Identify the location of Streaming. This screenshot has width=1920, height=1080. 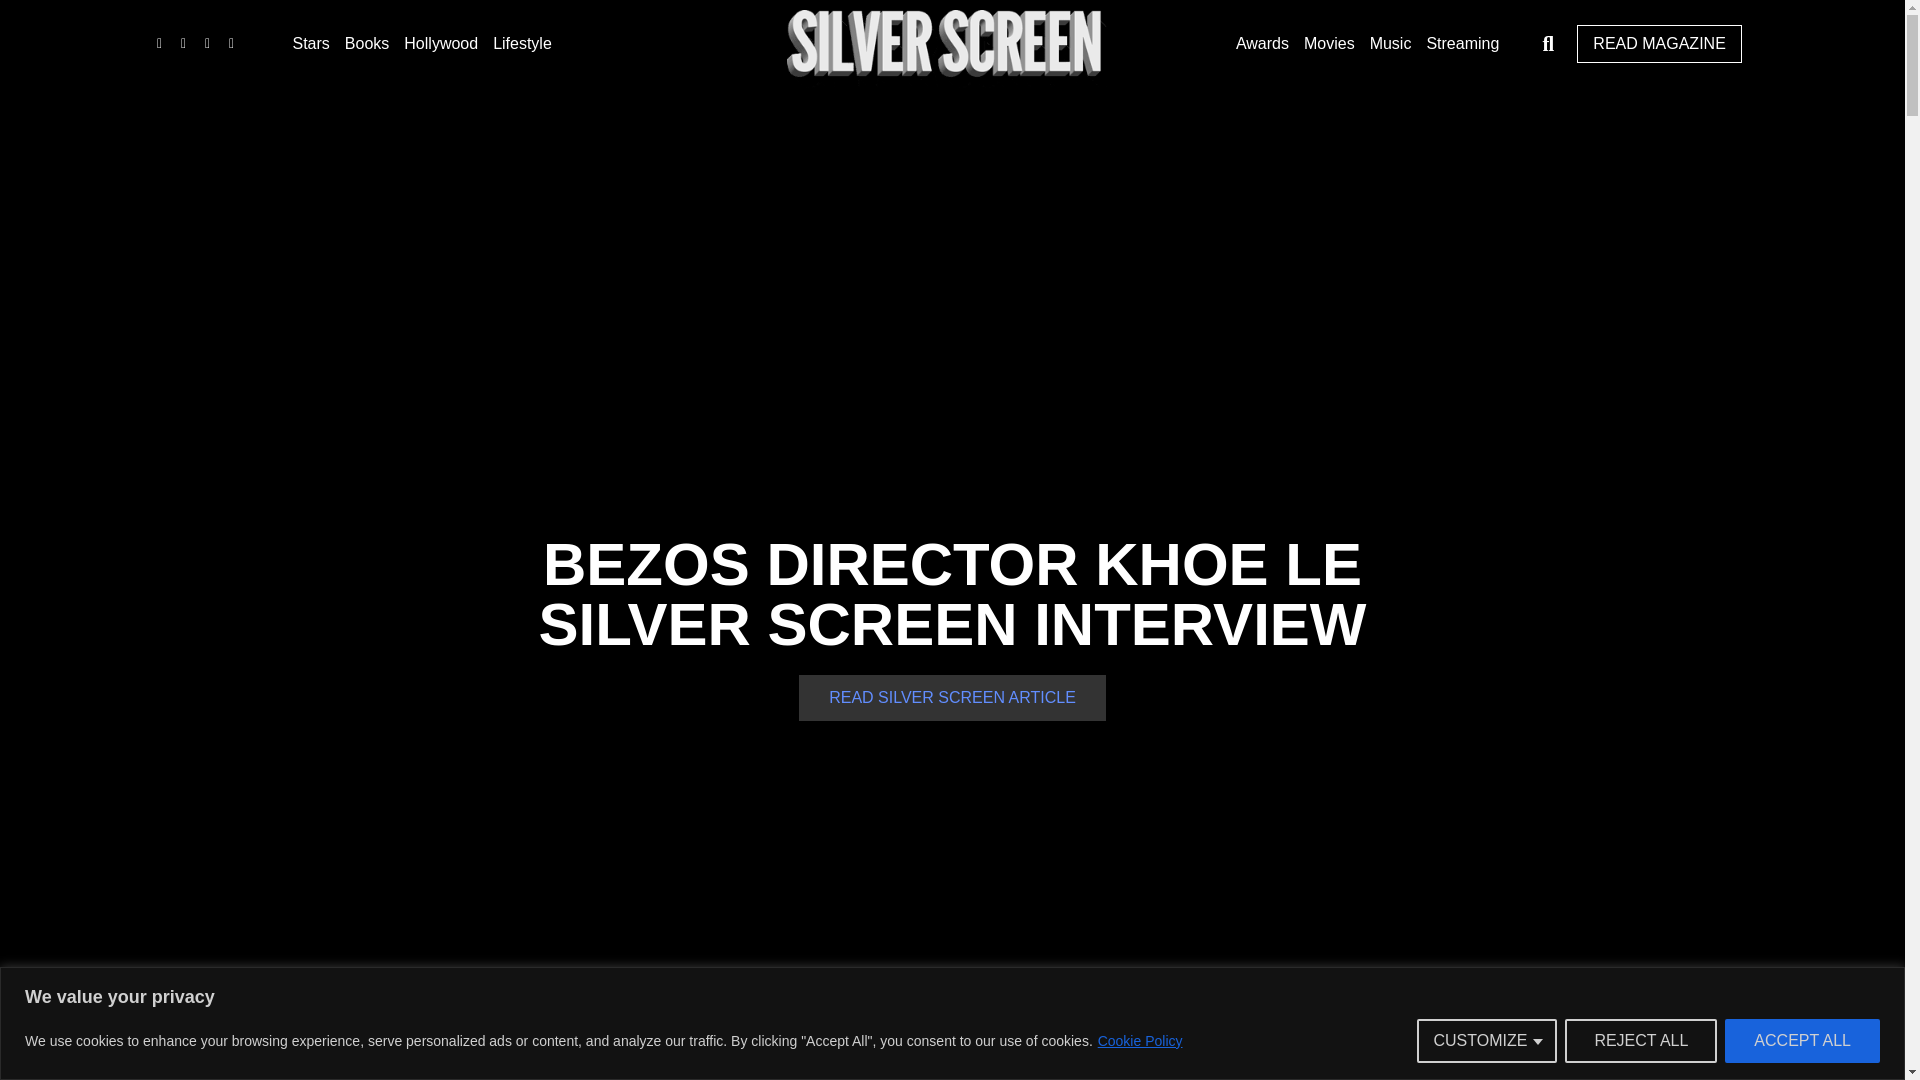
(1462, 44).